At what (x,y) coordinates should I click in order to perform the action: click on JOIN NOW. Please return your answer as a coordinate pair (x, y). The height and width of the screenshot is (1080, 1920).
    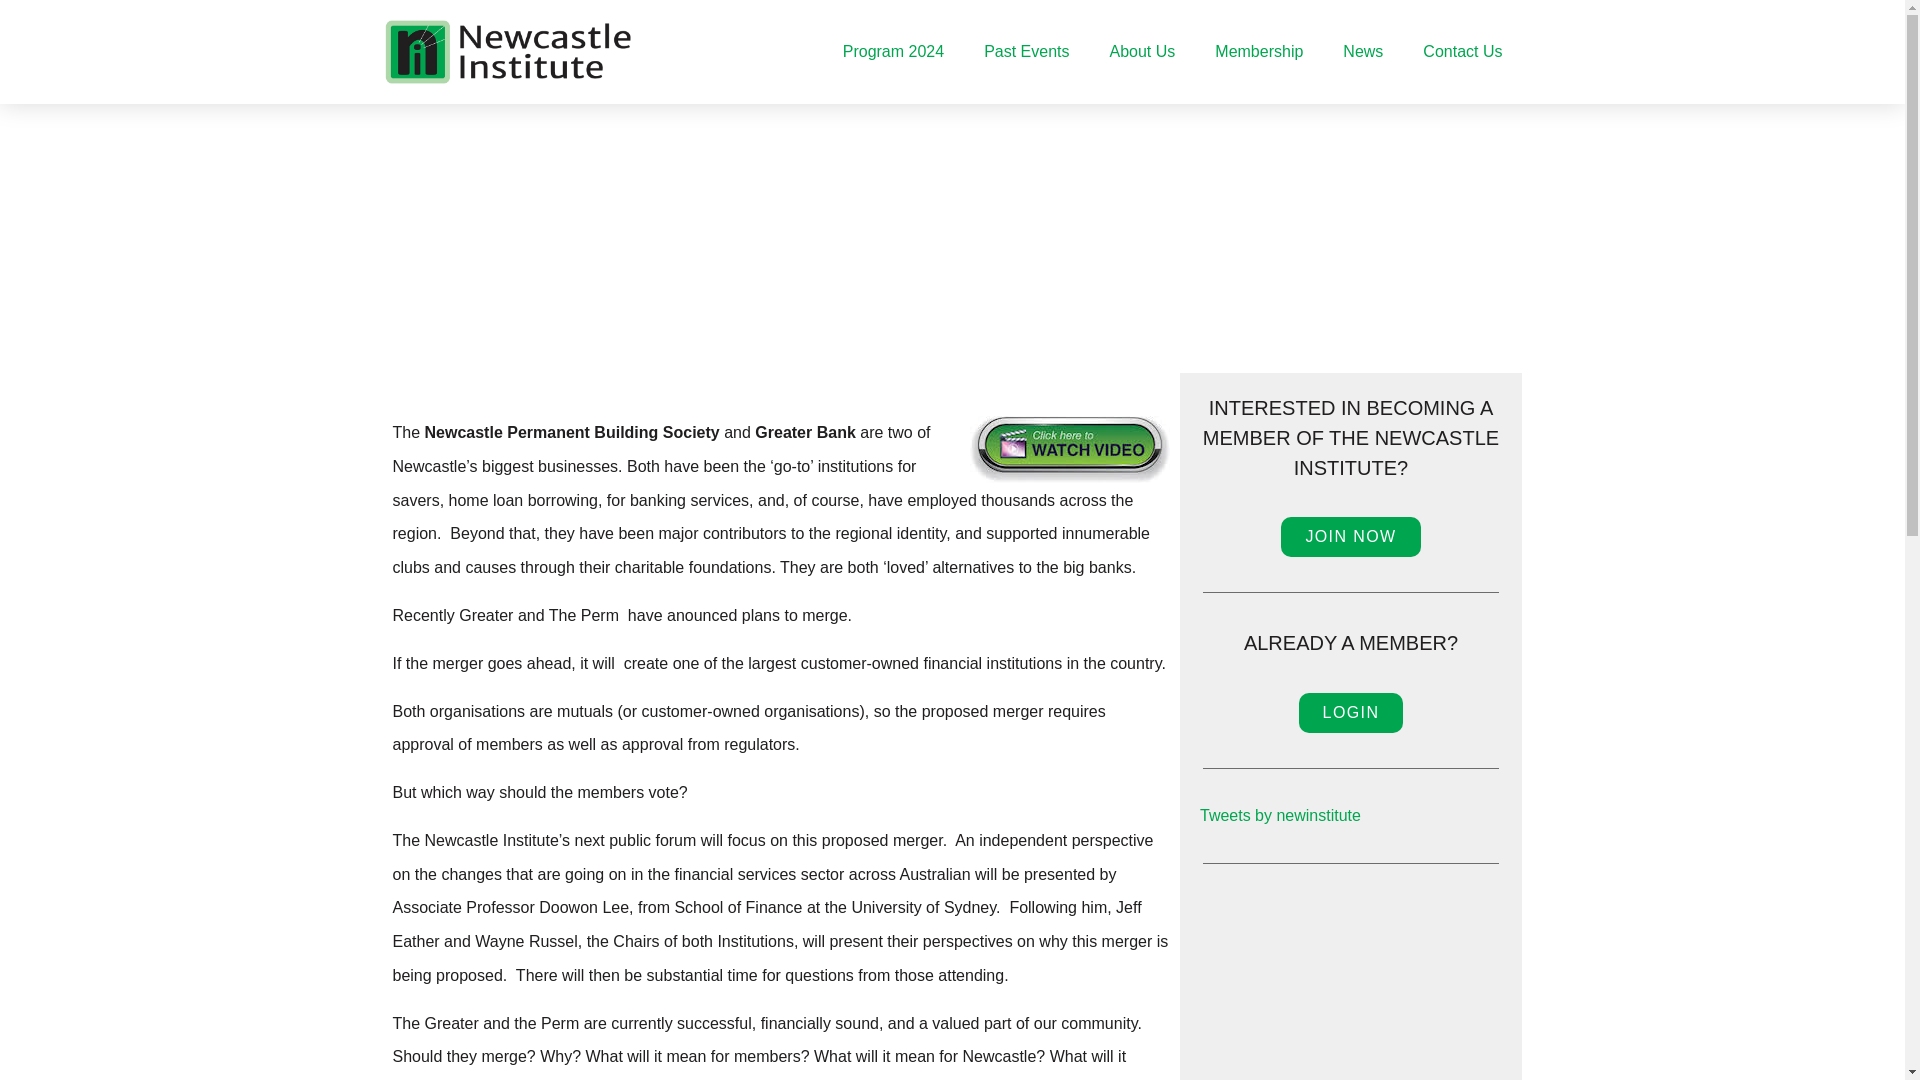
    Looking at the image, I should click on (1350, 537).